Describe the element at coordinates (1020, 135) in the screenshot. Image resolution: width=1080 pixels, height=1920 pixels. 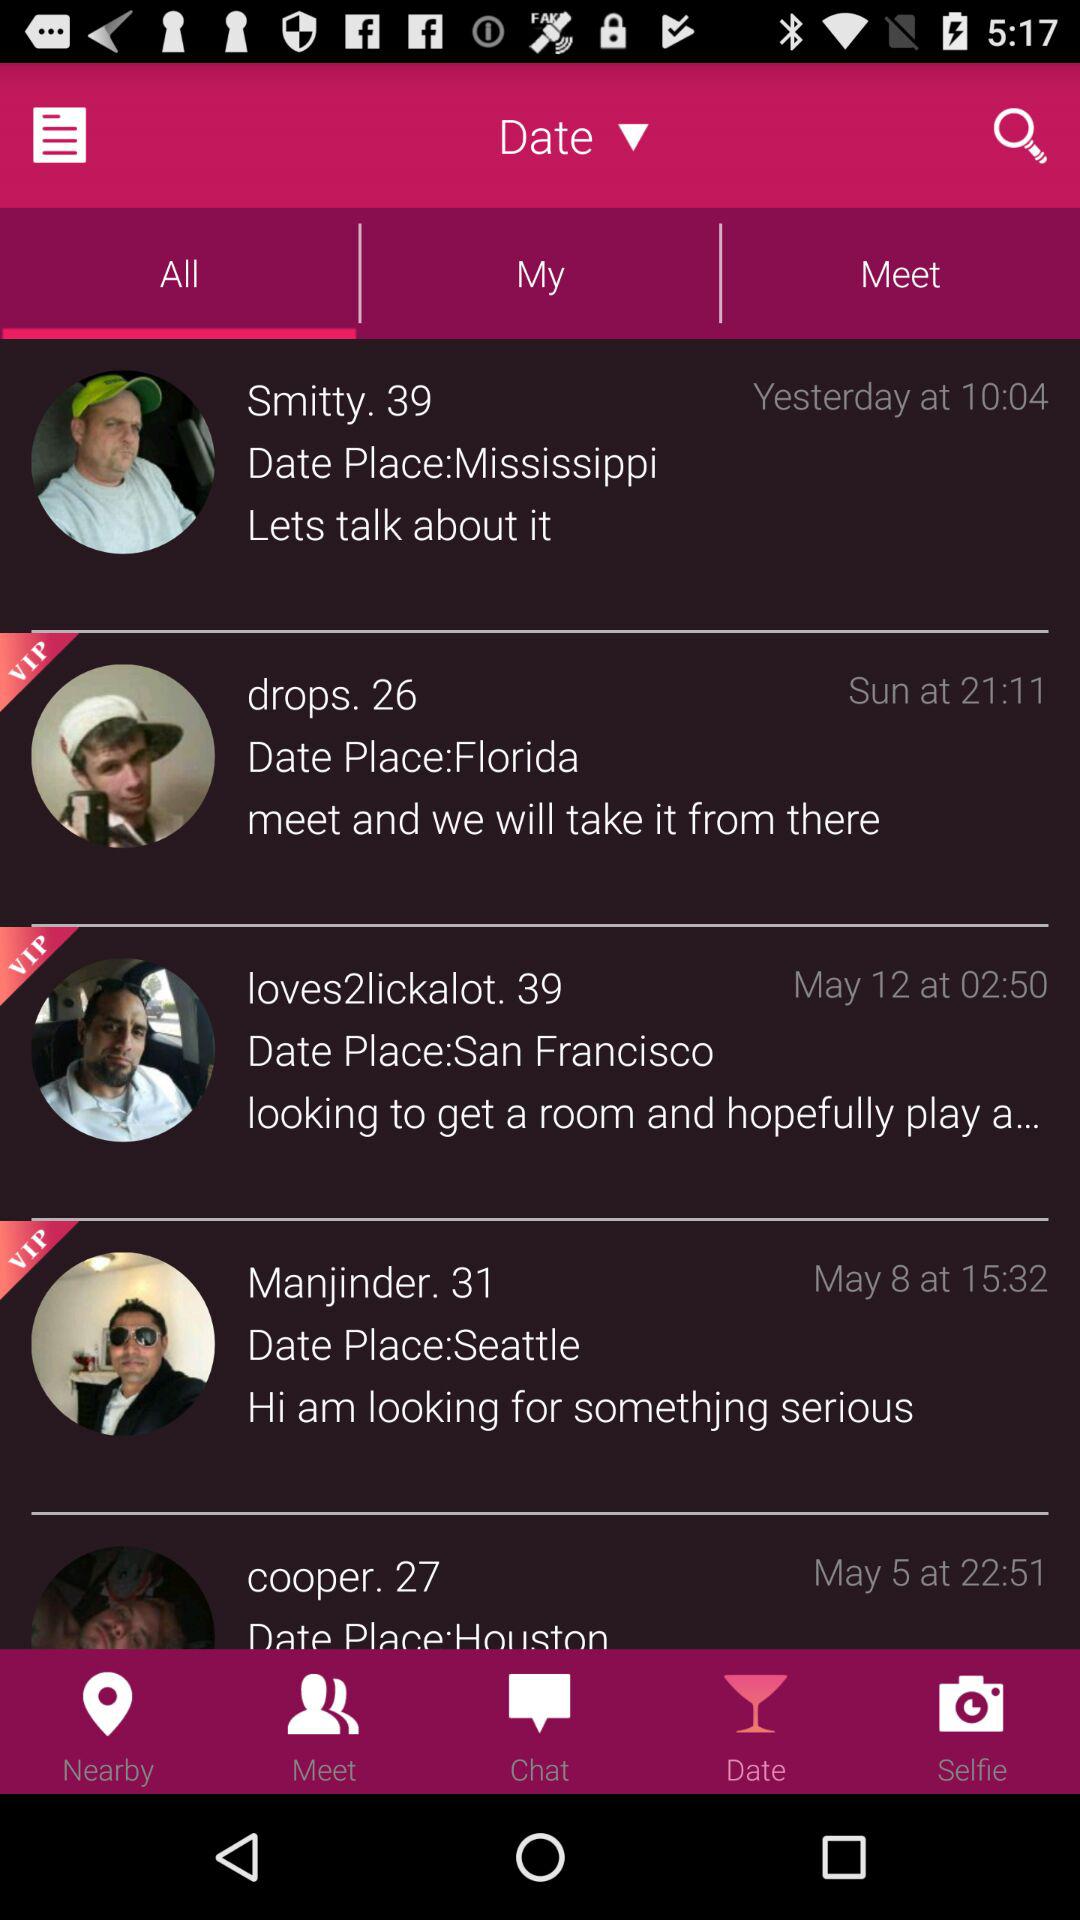
I see `type a search term` at that location.